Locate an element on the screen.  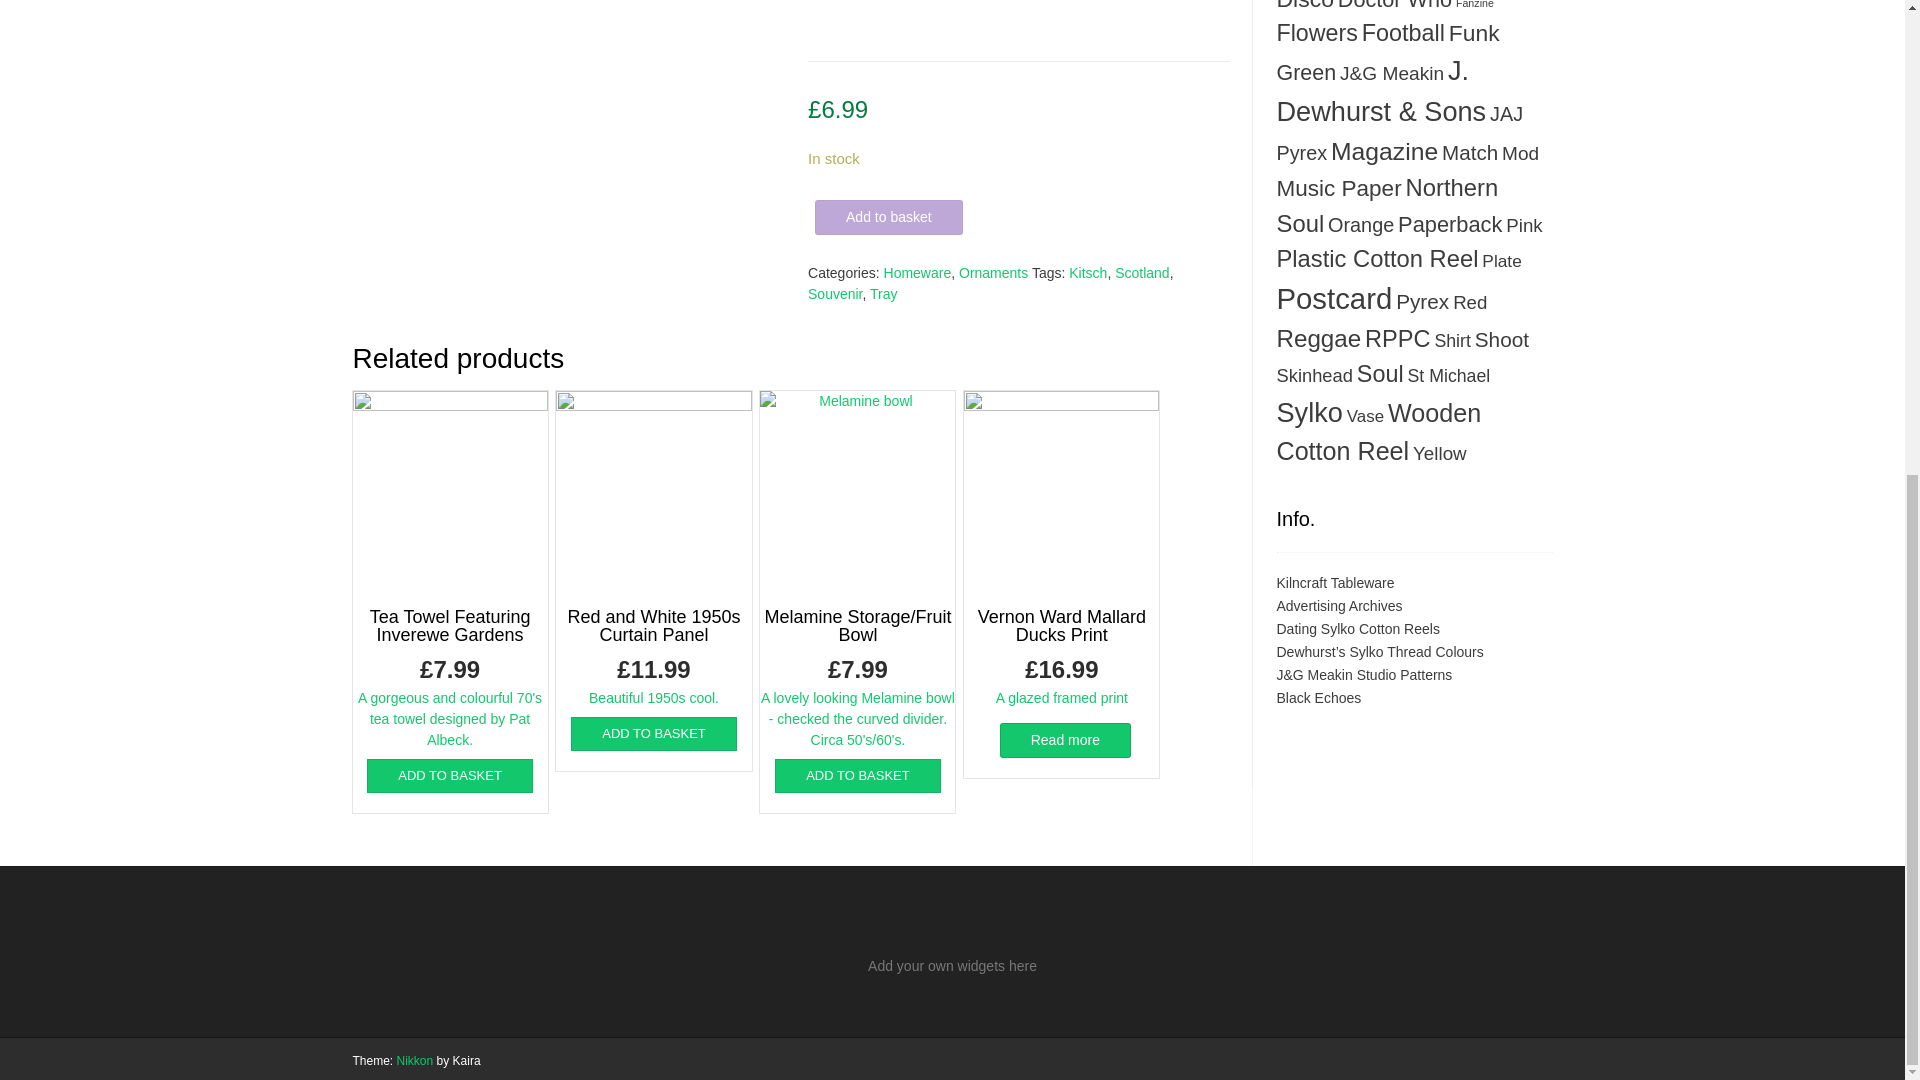
Souvenir is located at coordinates (835, 294).